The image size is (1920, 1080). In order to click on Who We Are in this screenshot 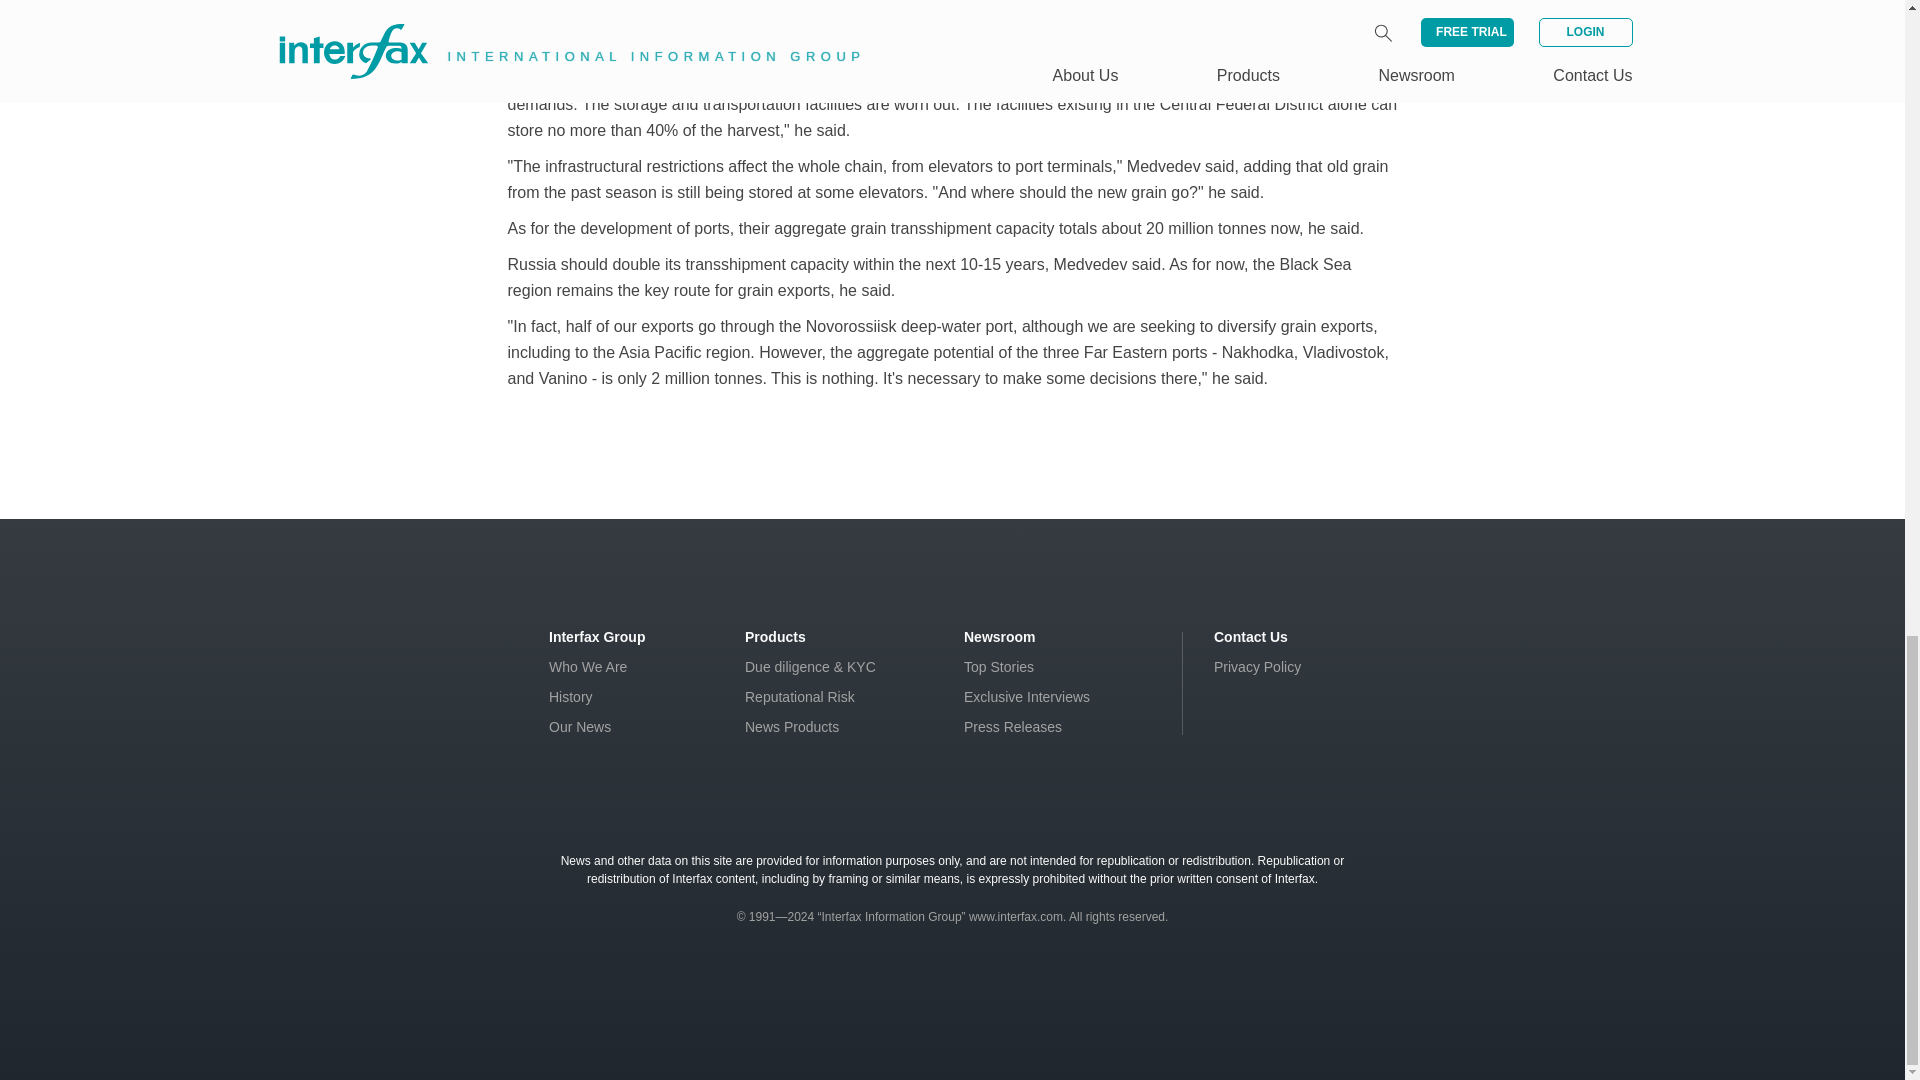, I will do `click(588, 666)`.